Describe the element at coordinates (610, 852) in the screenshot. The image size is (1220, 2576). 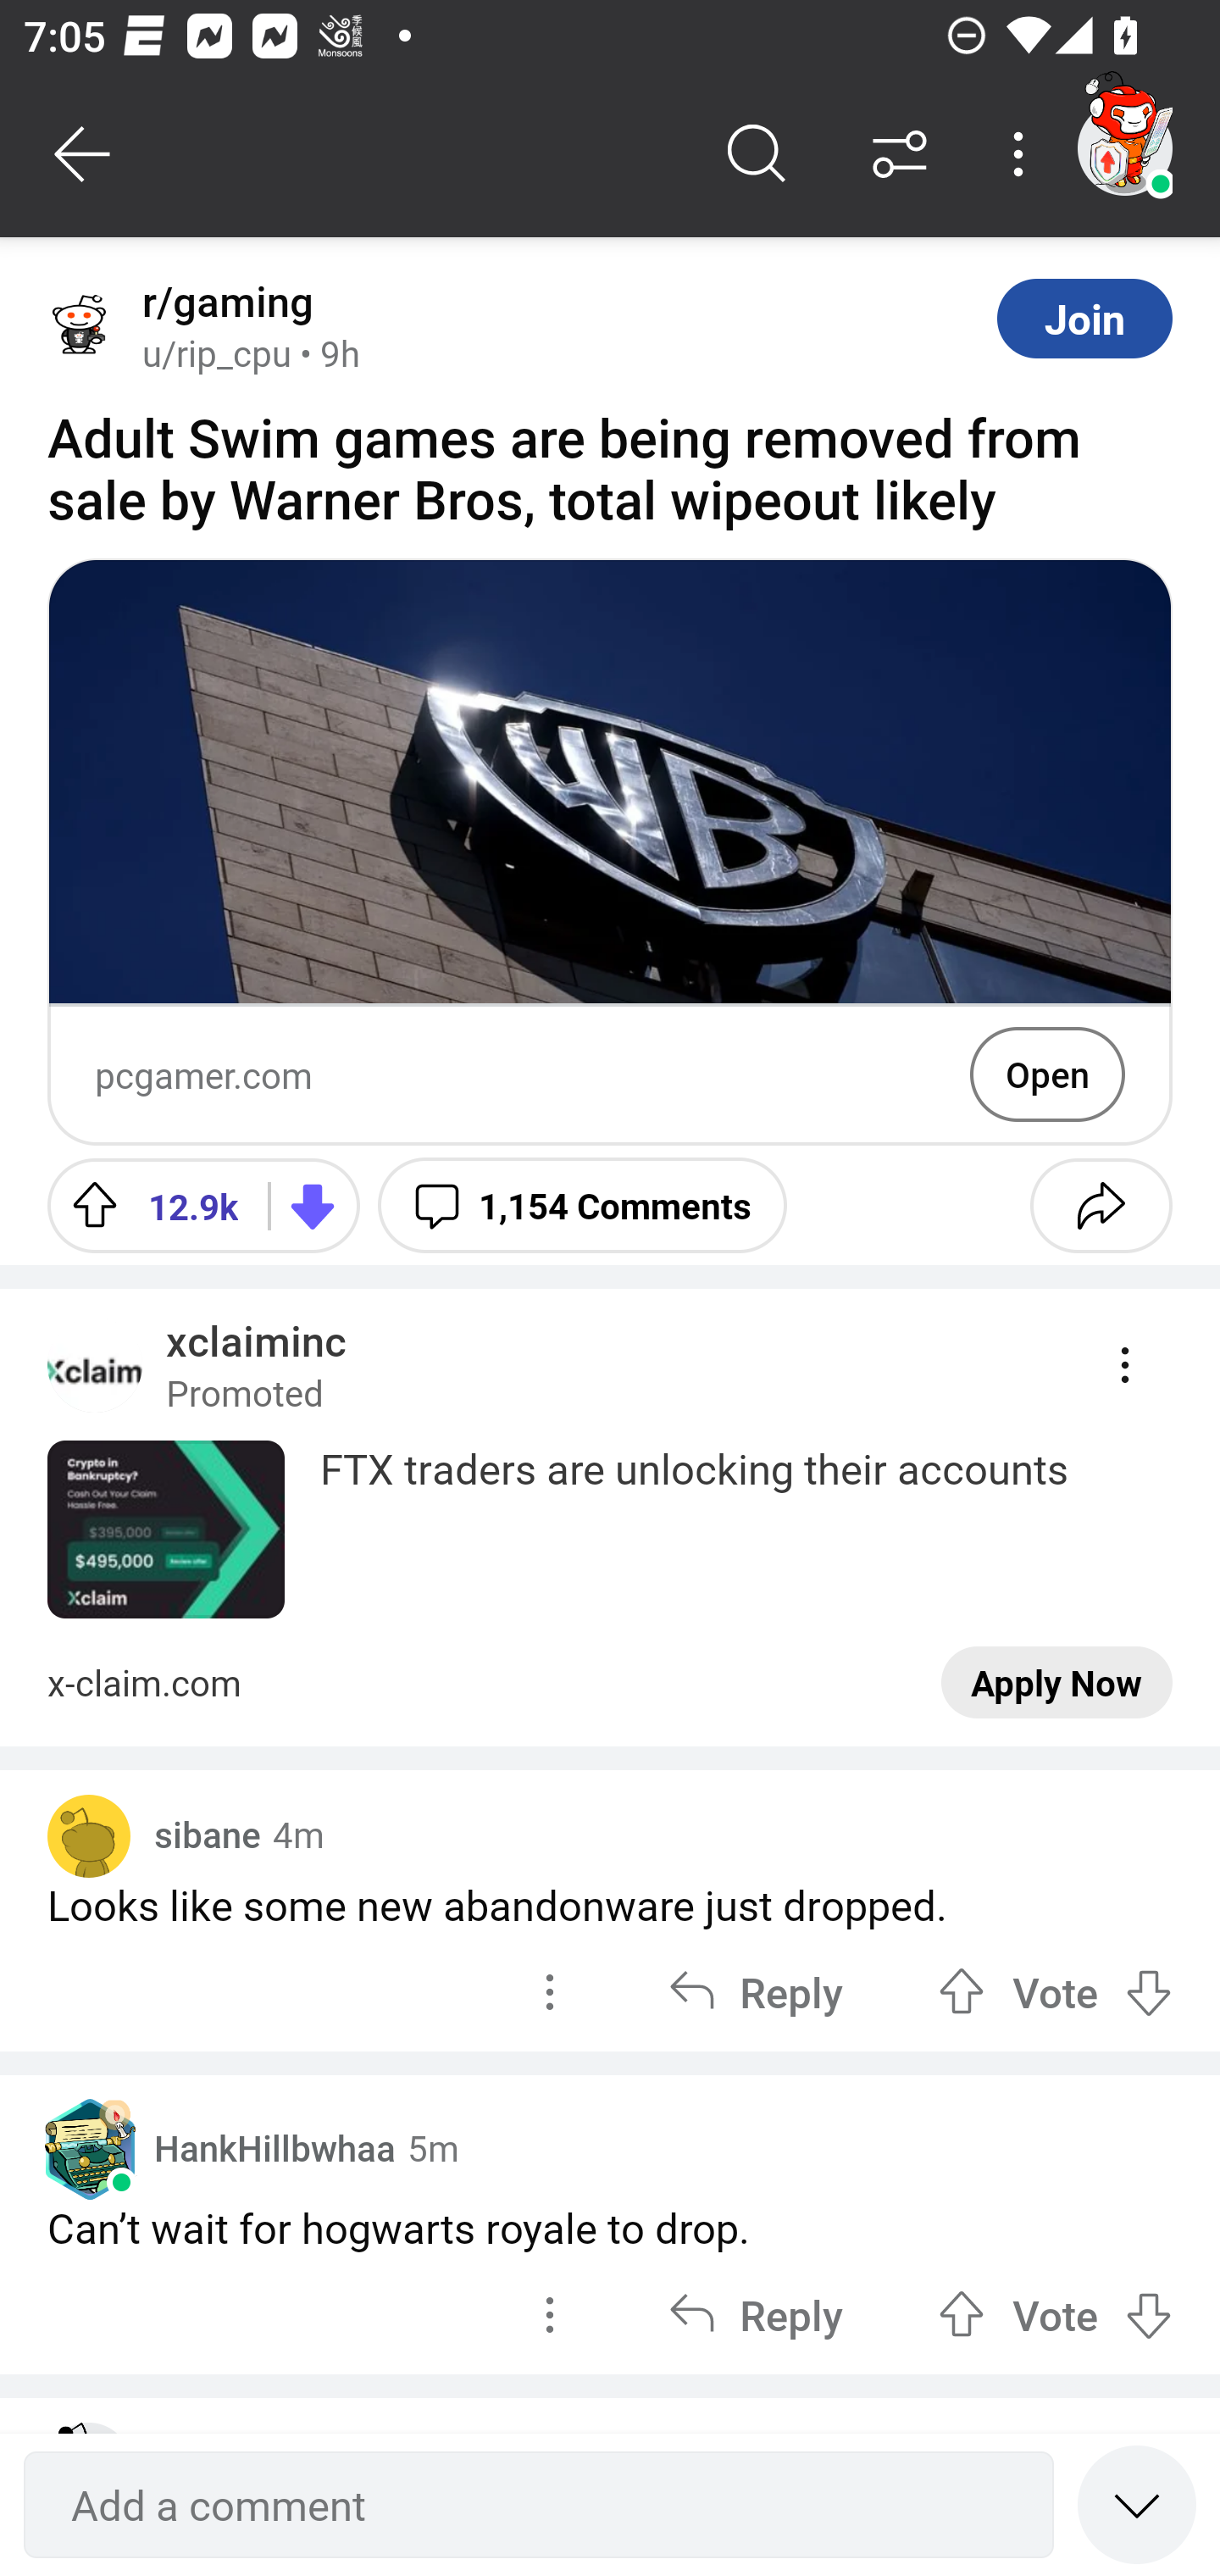
I see `Preview Image pcgamer.com Open` at that location.